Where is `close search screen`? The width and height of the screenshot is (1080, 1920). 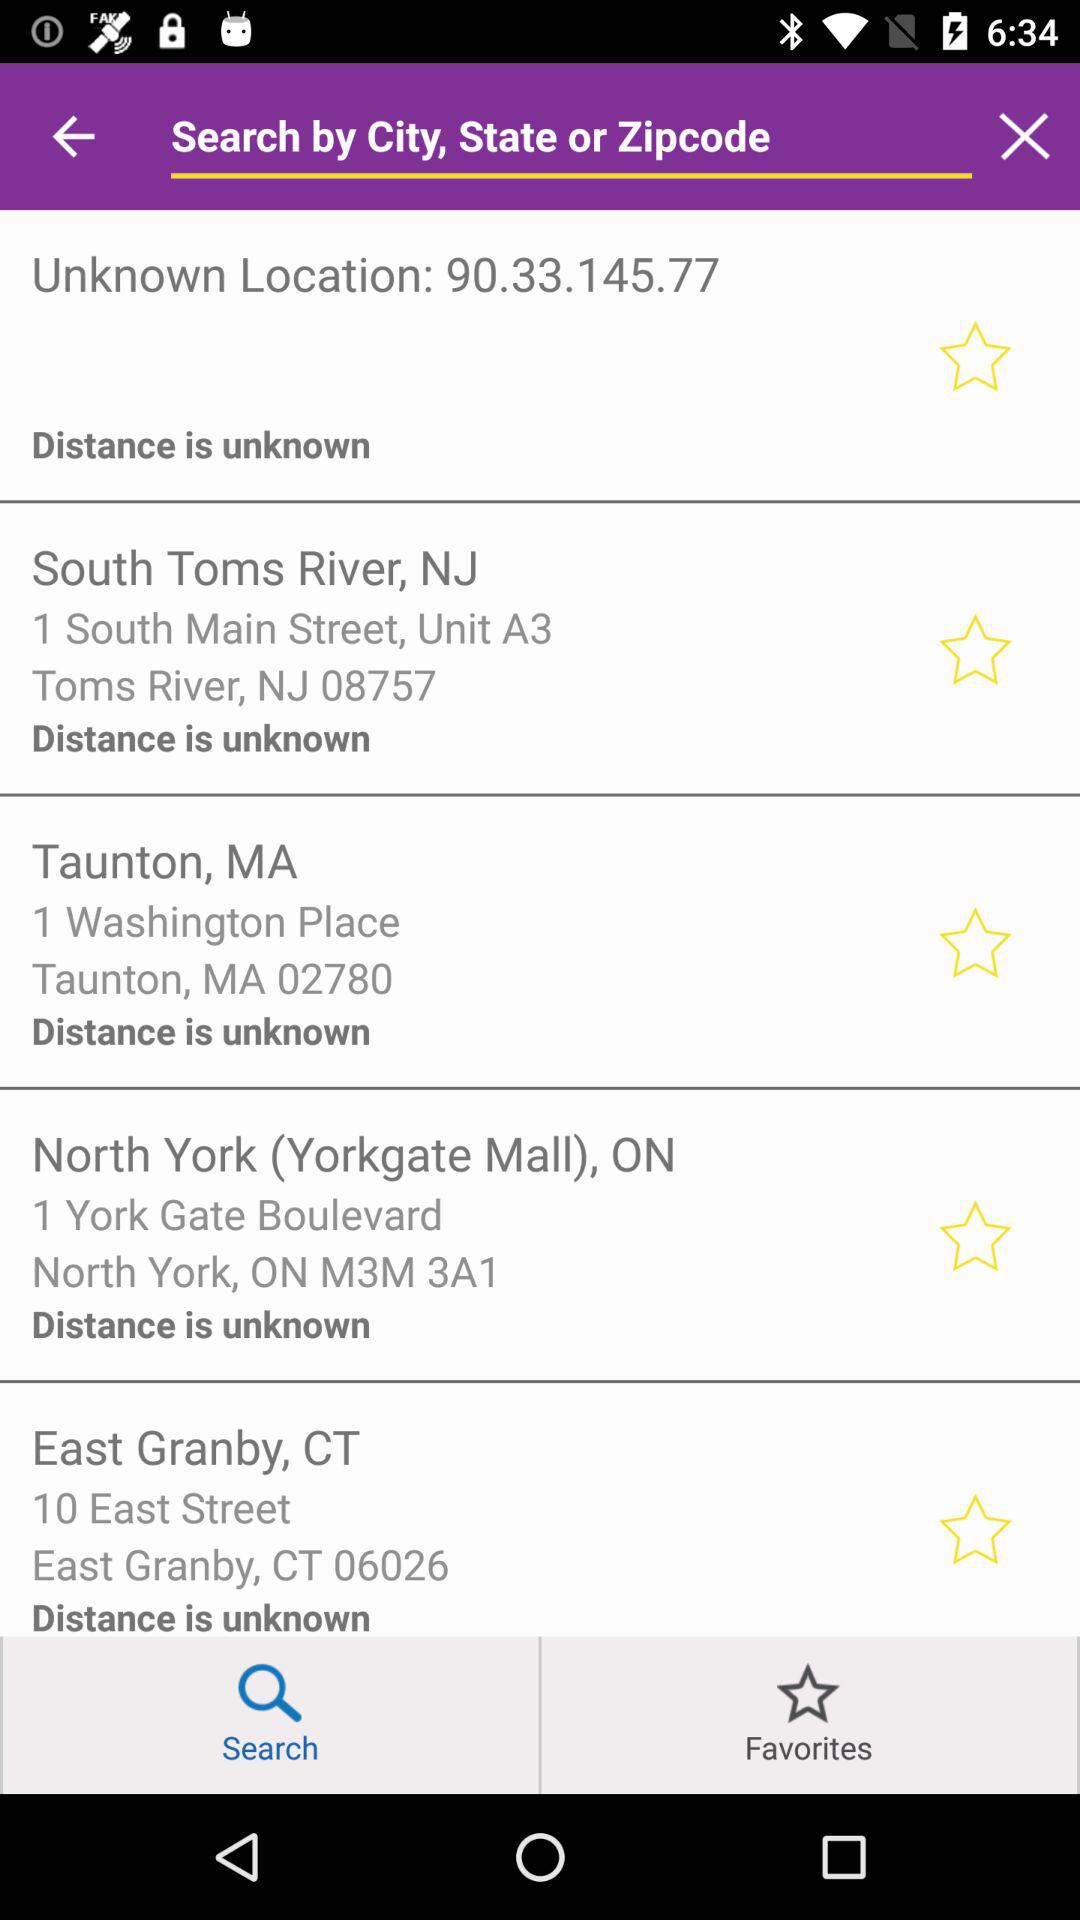
close search screen is located at coordinates (1024, 136).